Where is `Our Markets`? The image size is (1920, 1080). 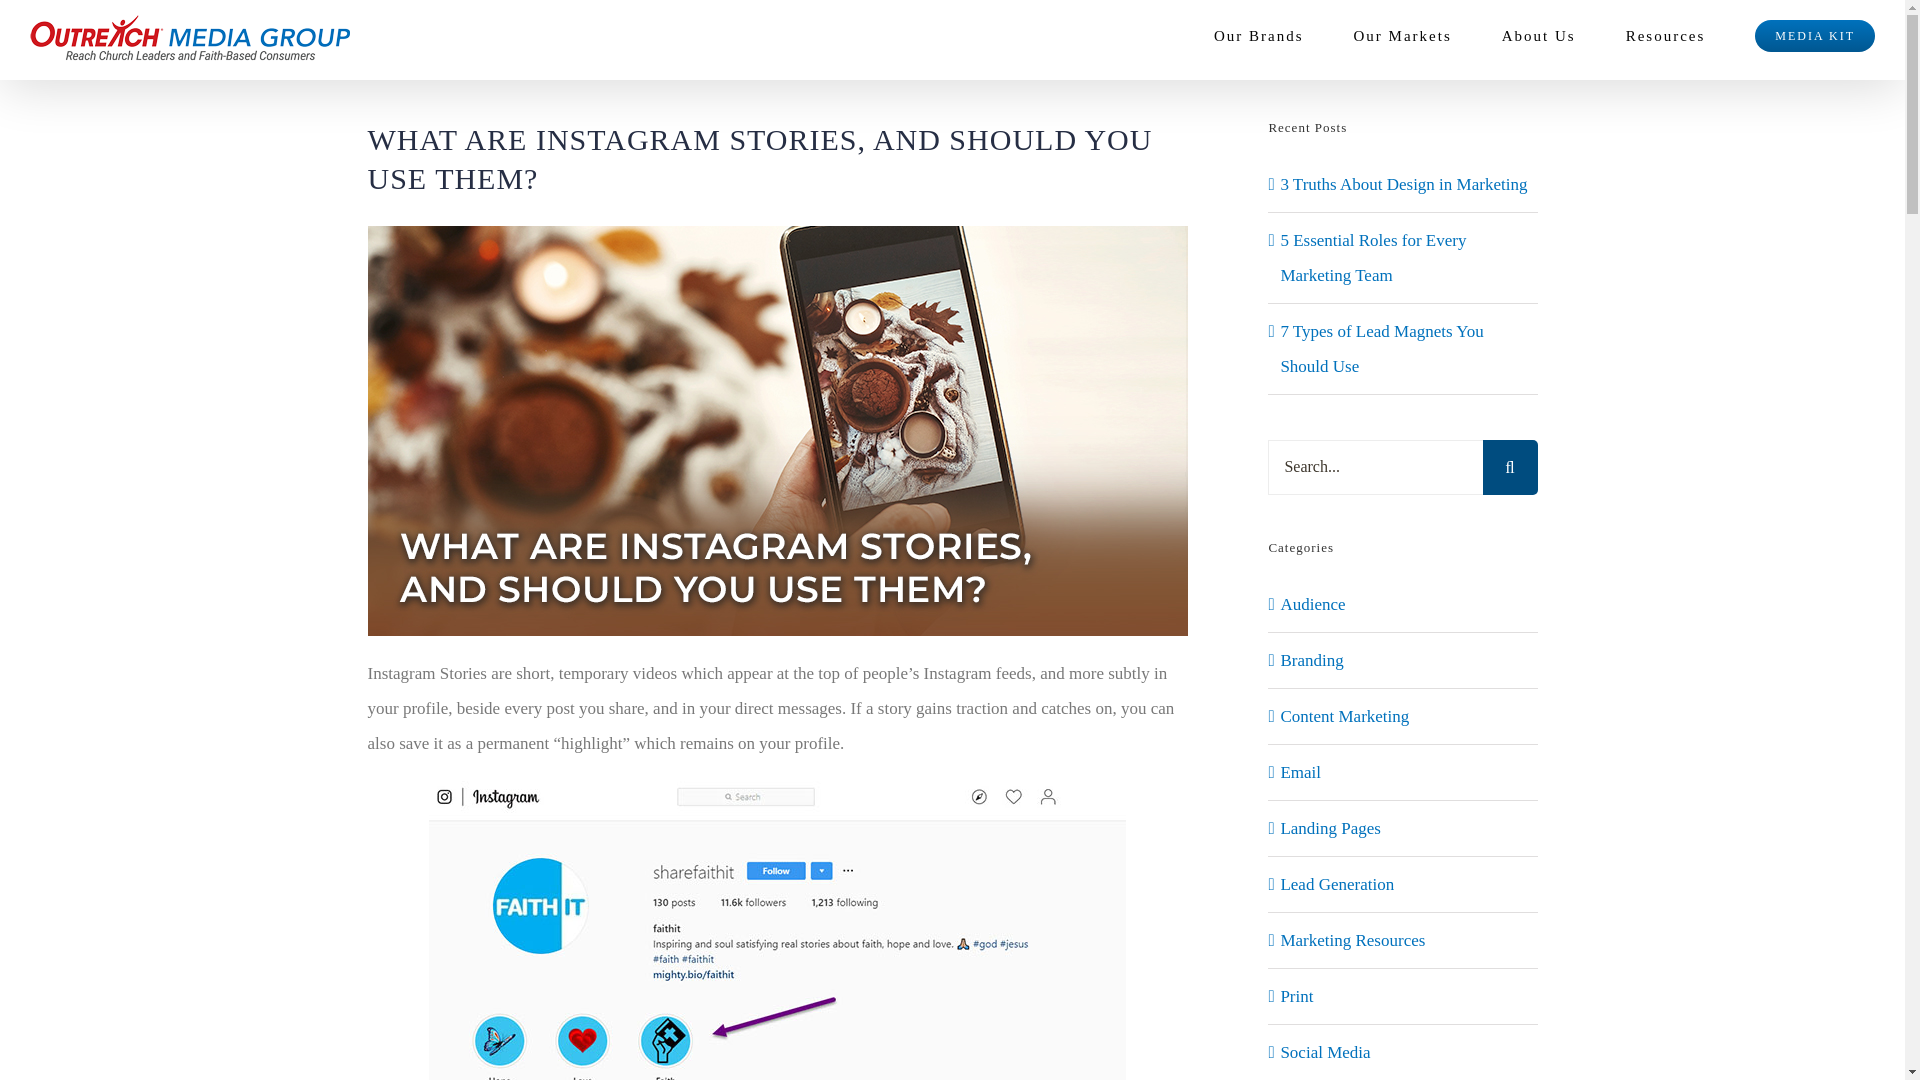 Our Markets is located at coordinates (1402, 36).